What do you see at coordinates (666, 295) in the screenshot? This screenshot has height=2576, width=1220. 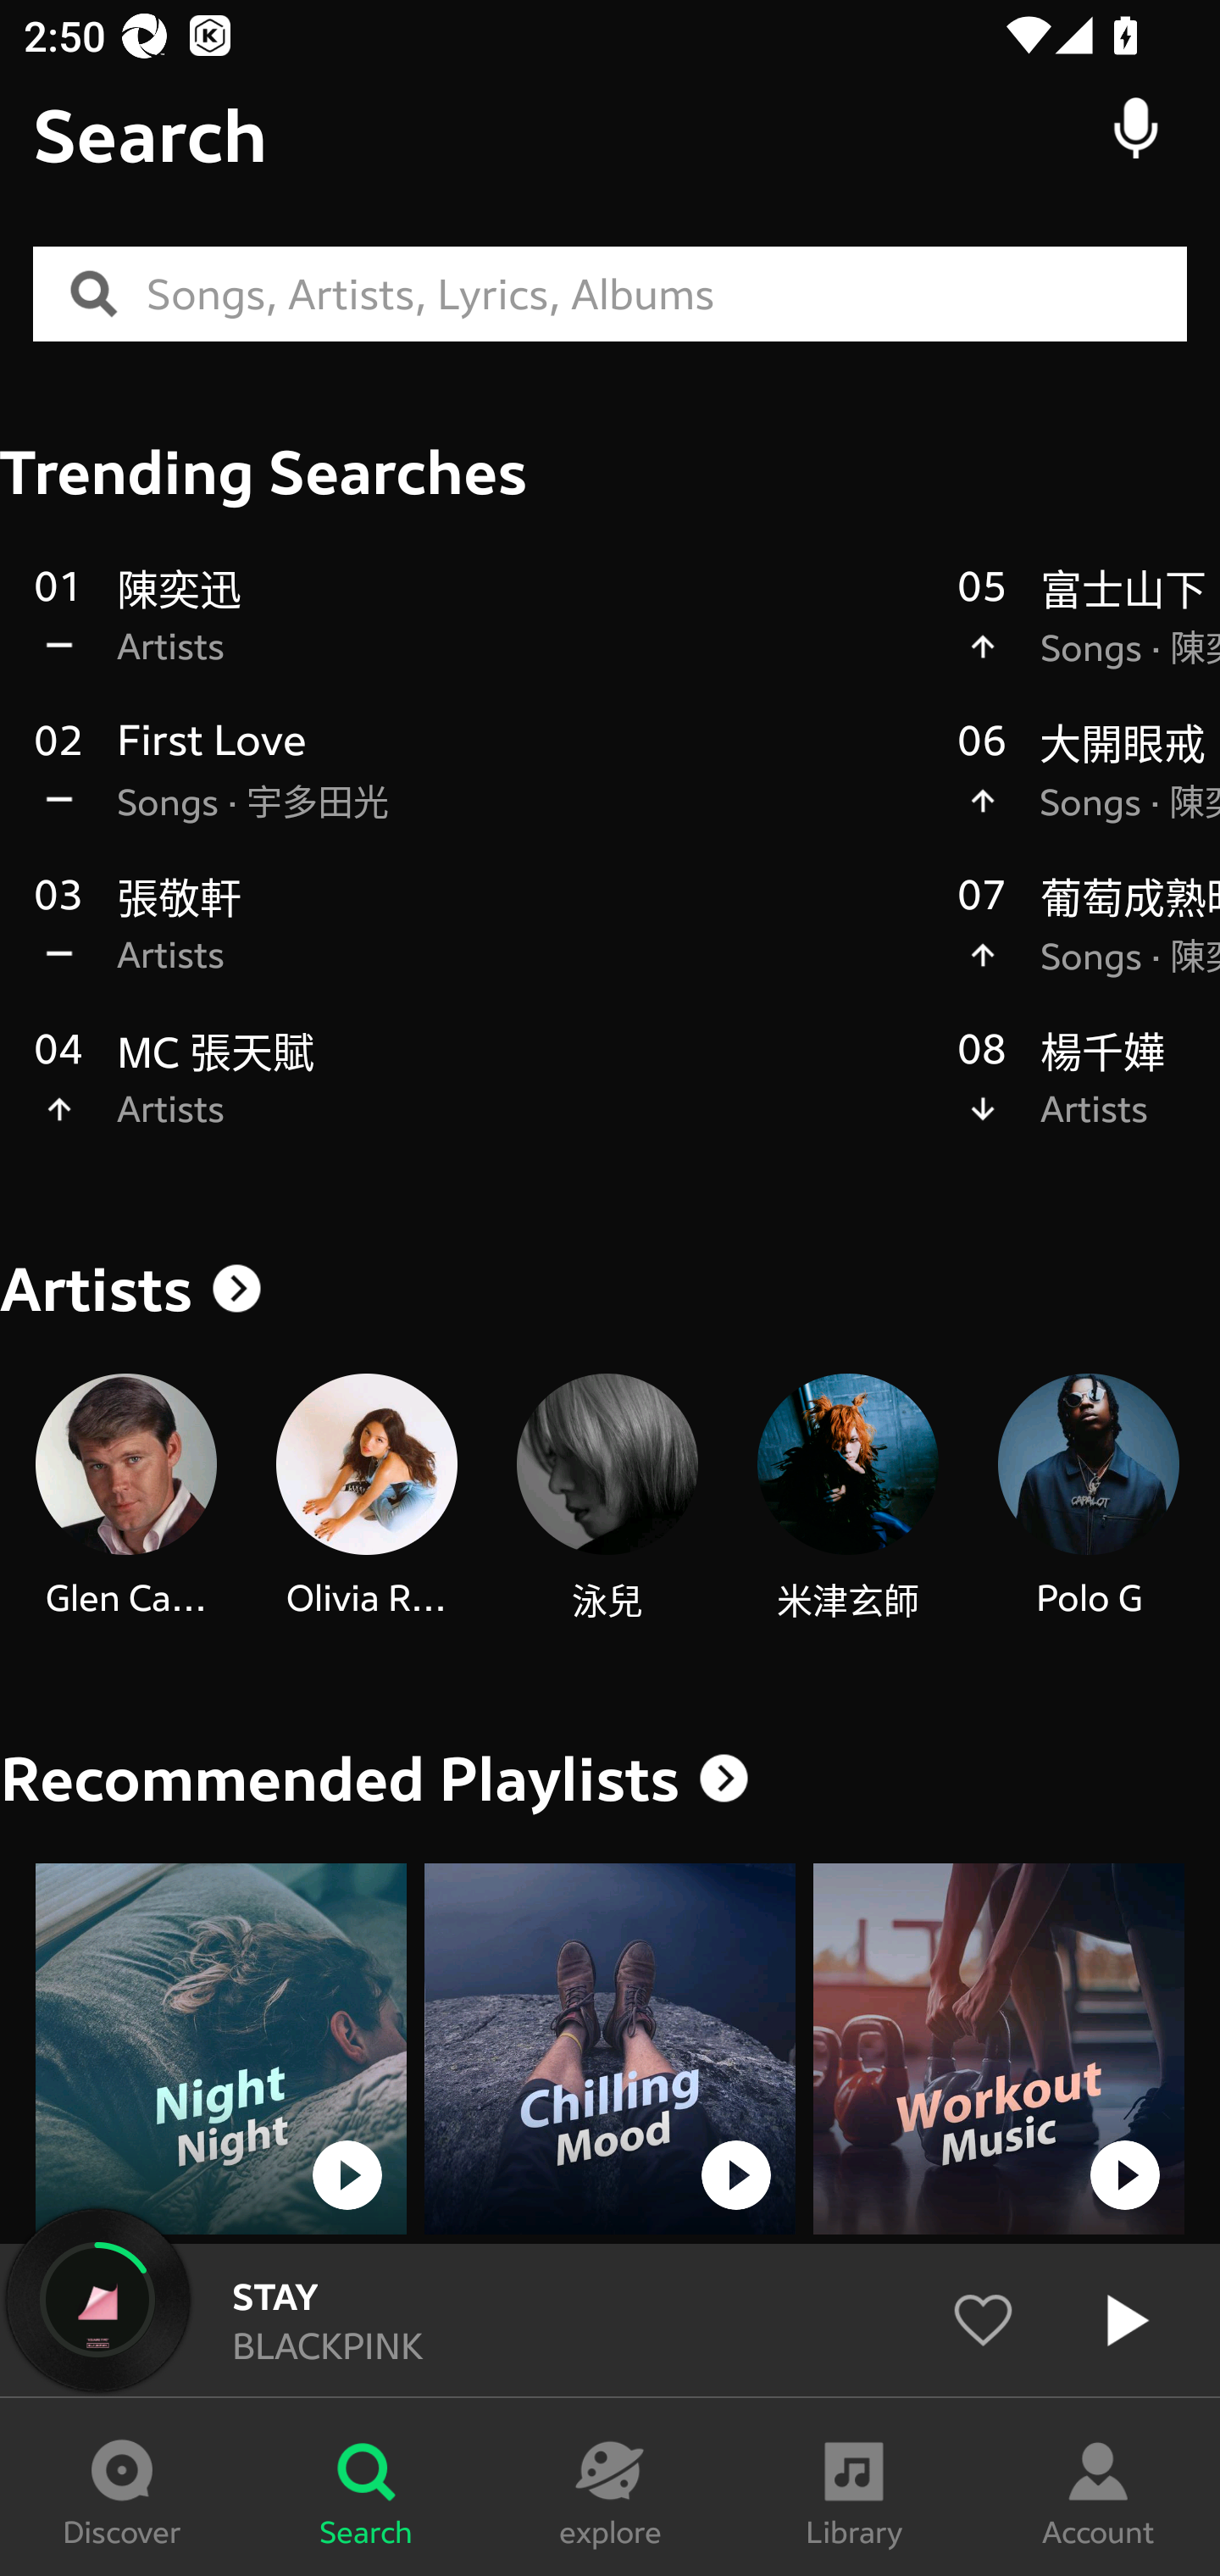 I see `Songs, Artists, Lyrics, Albums` at bounding box center [666, 295].